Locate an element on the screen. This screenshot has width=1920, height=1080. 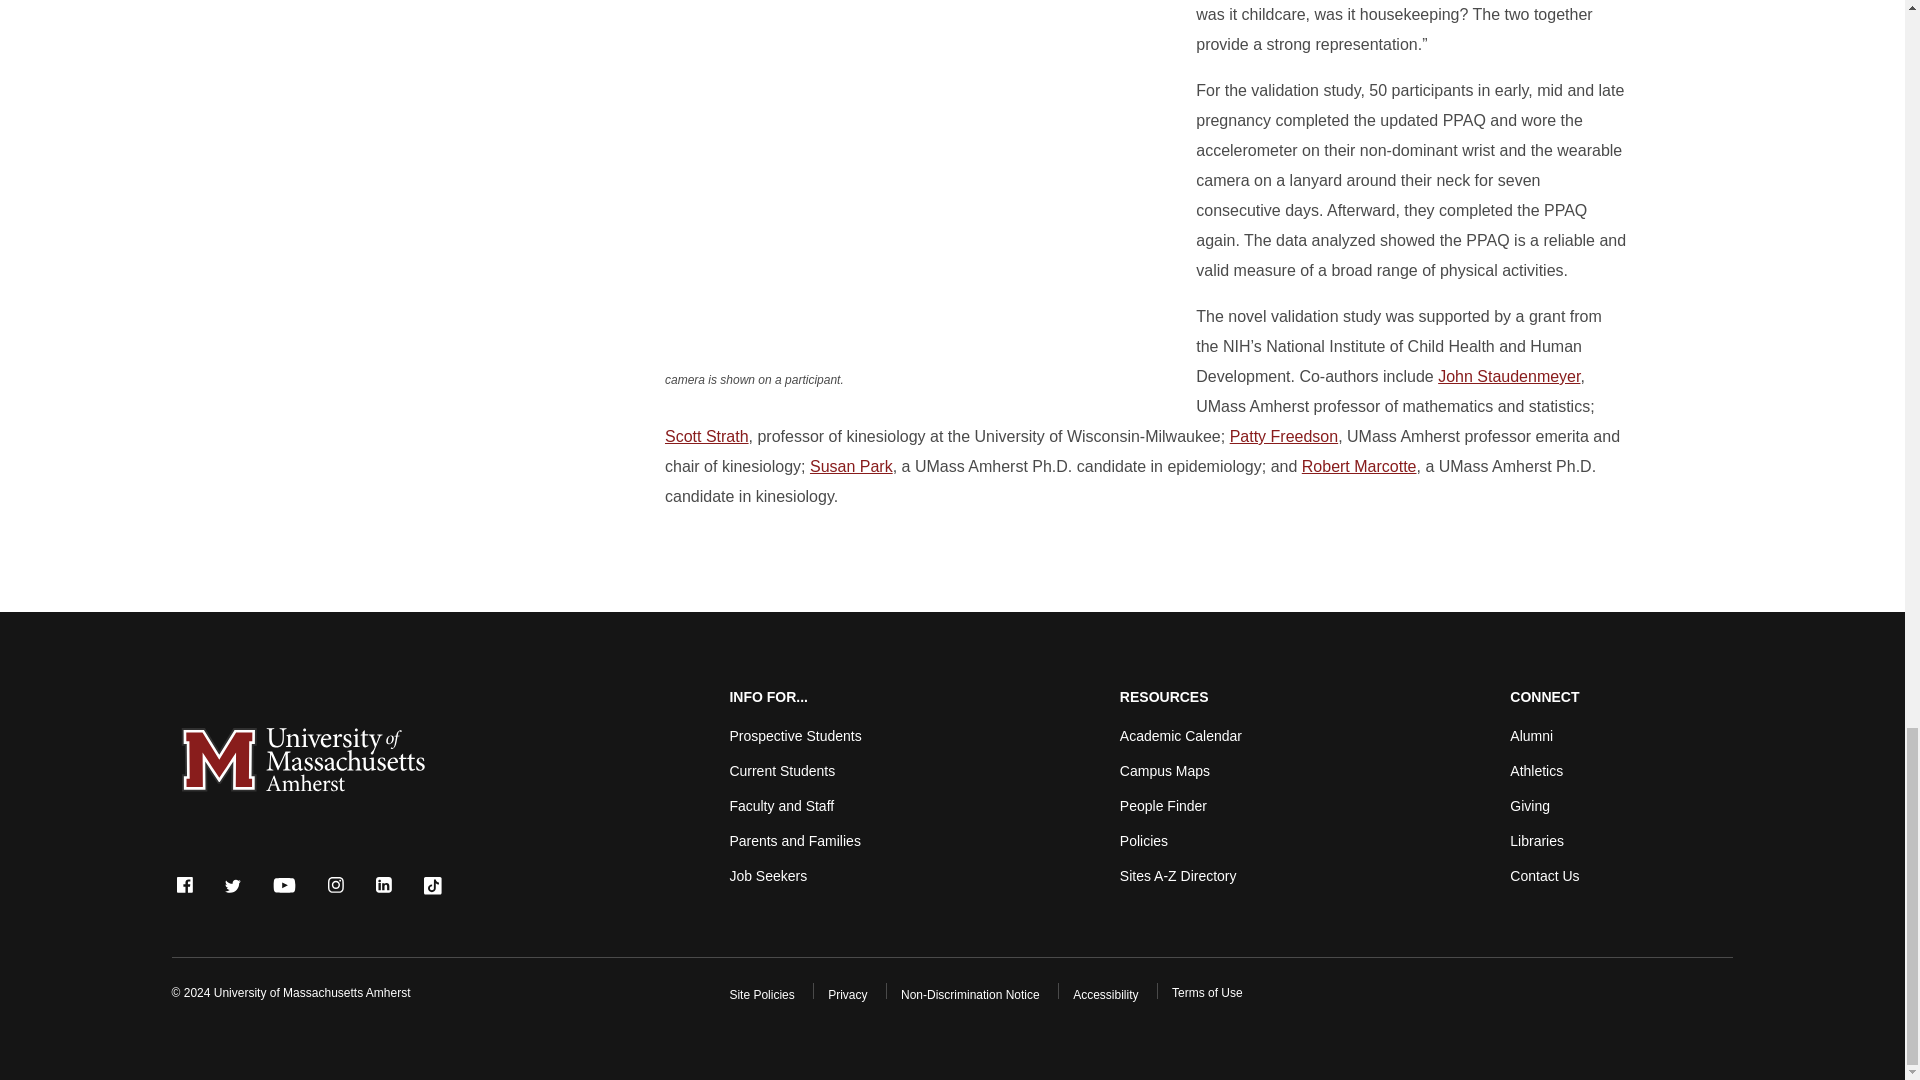
Click here for info for current students is located at coordinates (782, 770).